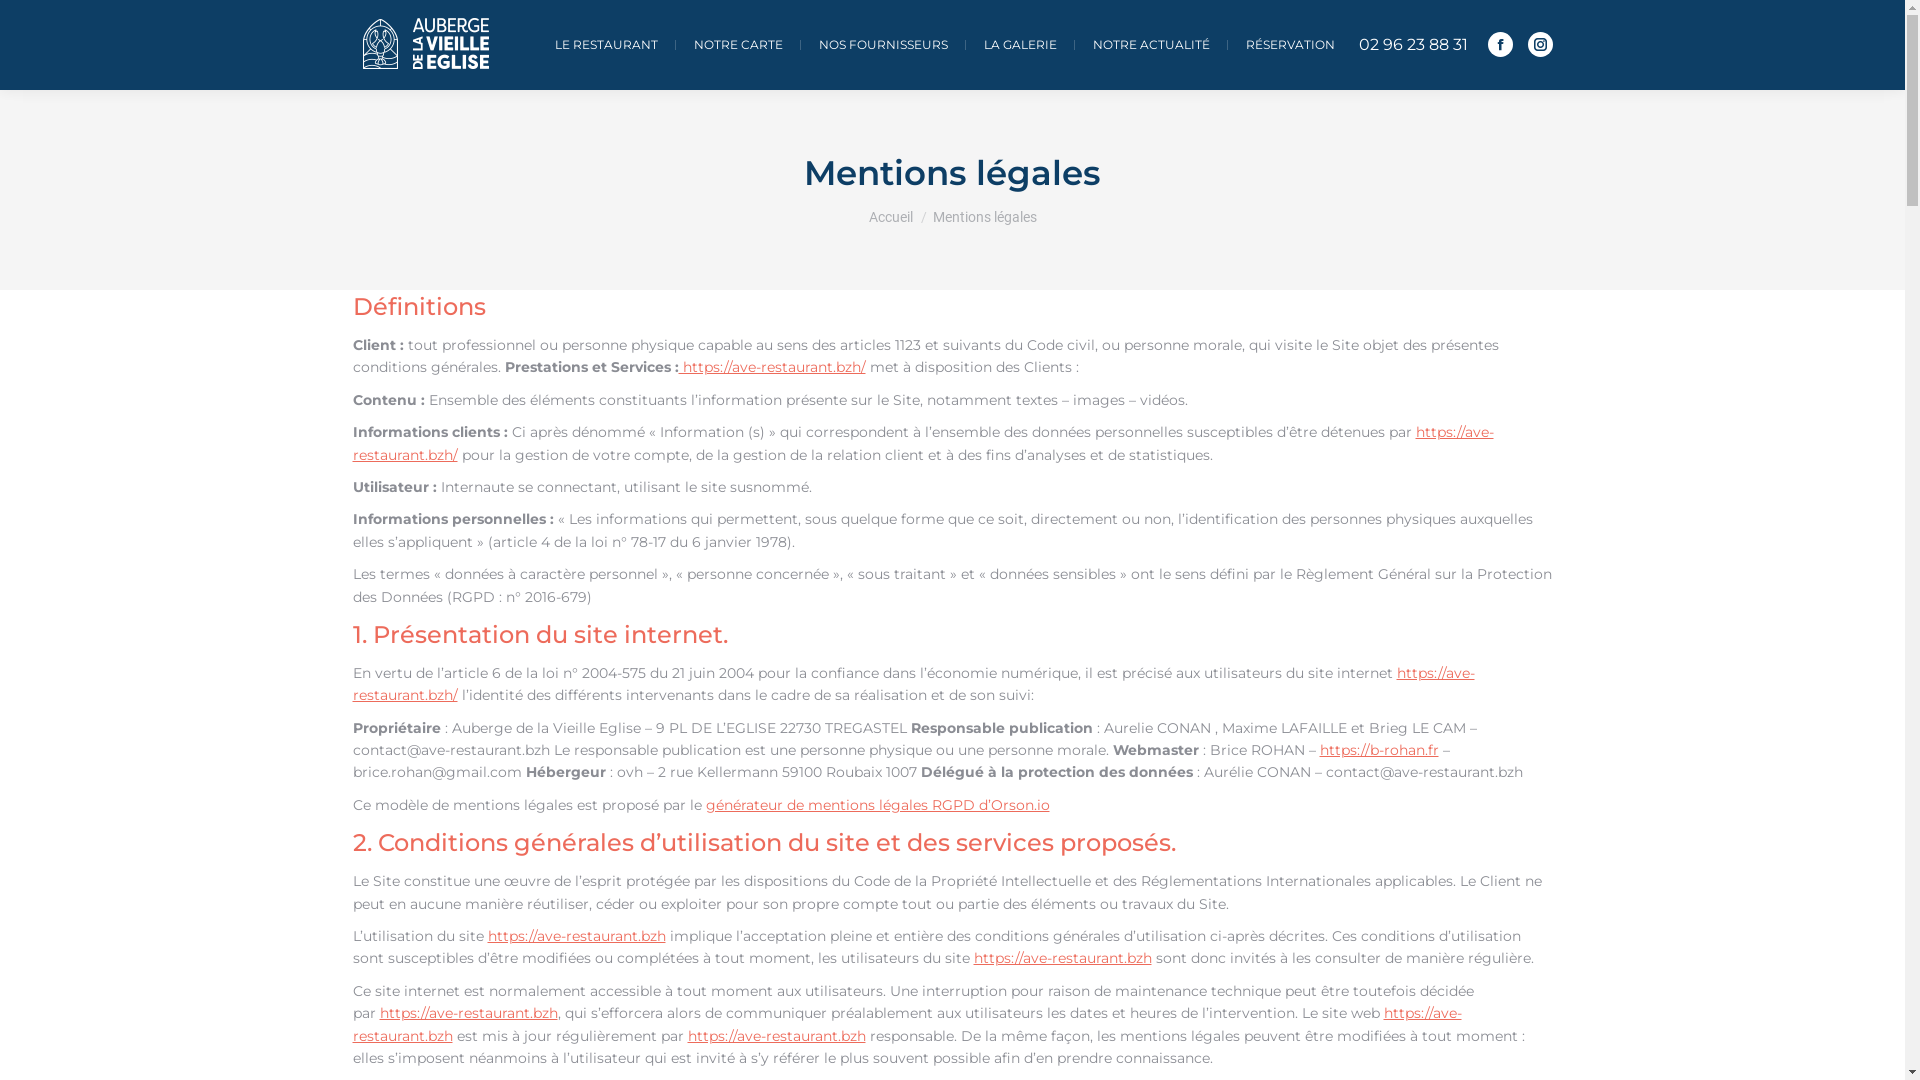  What do you see at coordinates (469, 1013) in the screenshot?
I see `https://ave-restaurant.bzh` at bounding box center [469, 1013].